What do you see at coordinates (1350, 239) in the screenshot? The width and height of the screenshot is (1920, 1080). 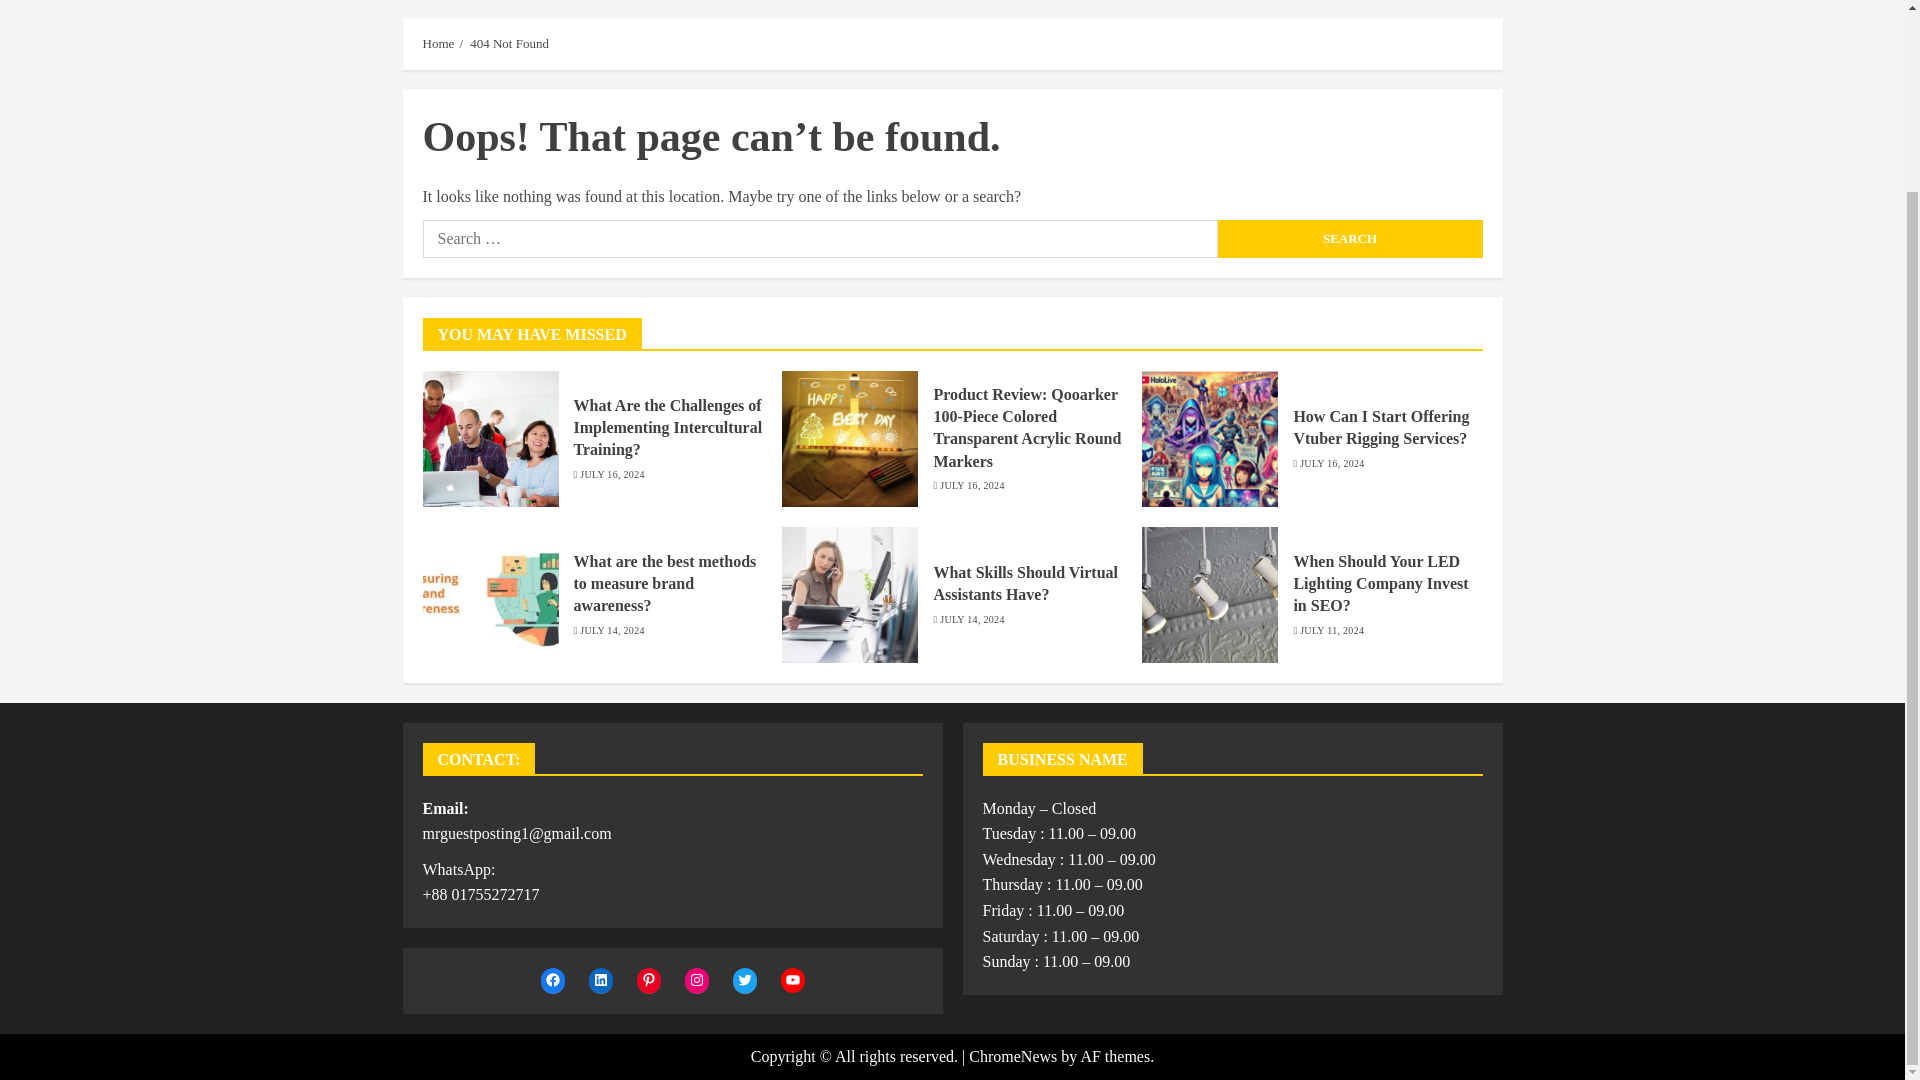 I see `Search` at bounding box center [1350, 239].